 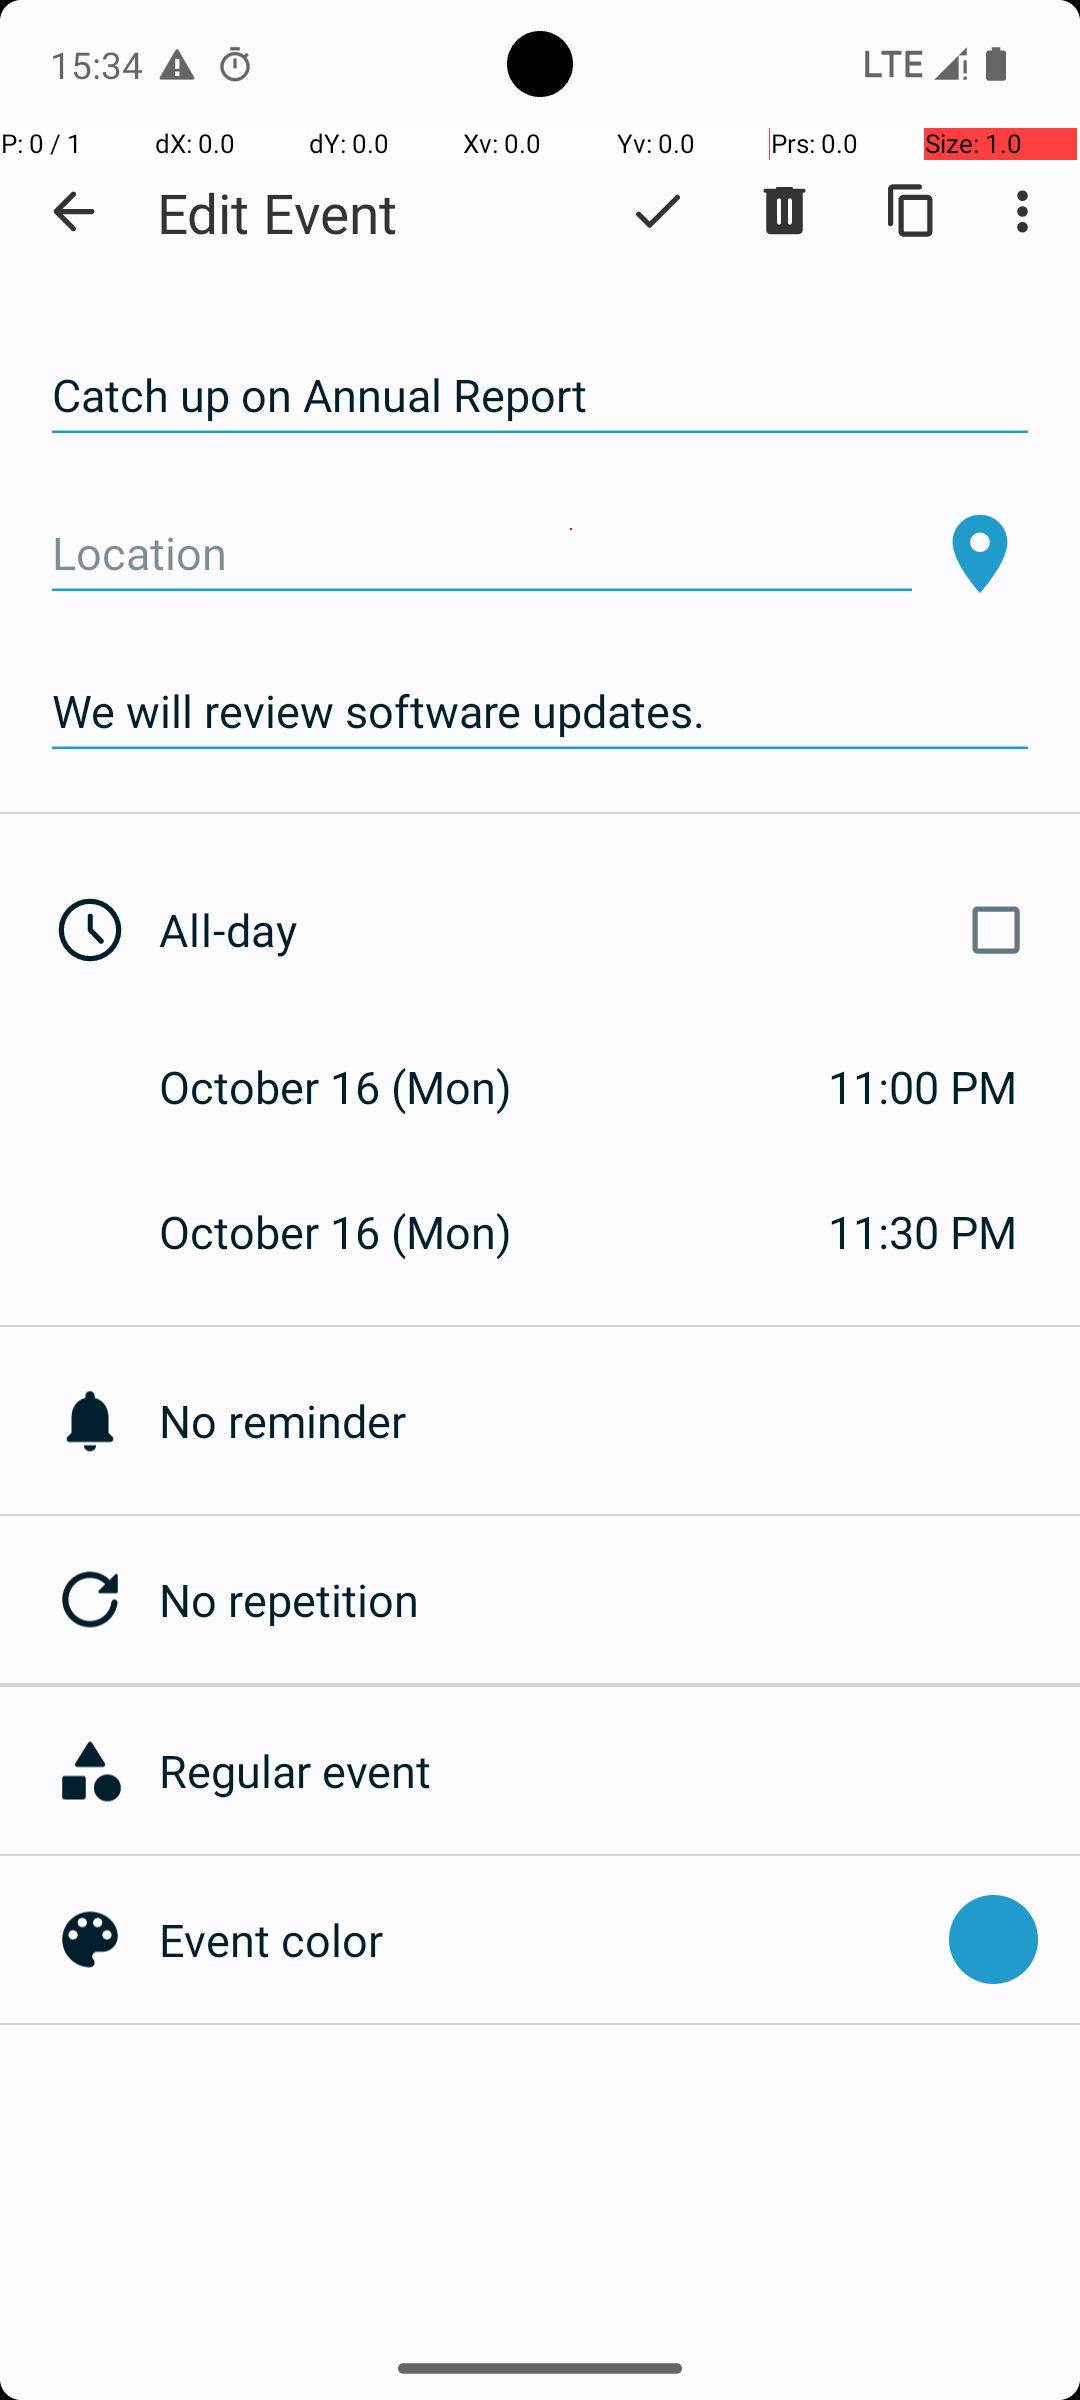 What do you see at coordinates (922, 1232) in the screenshot?
I see `11:30 PM` at bounding box center [922, 1232].